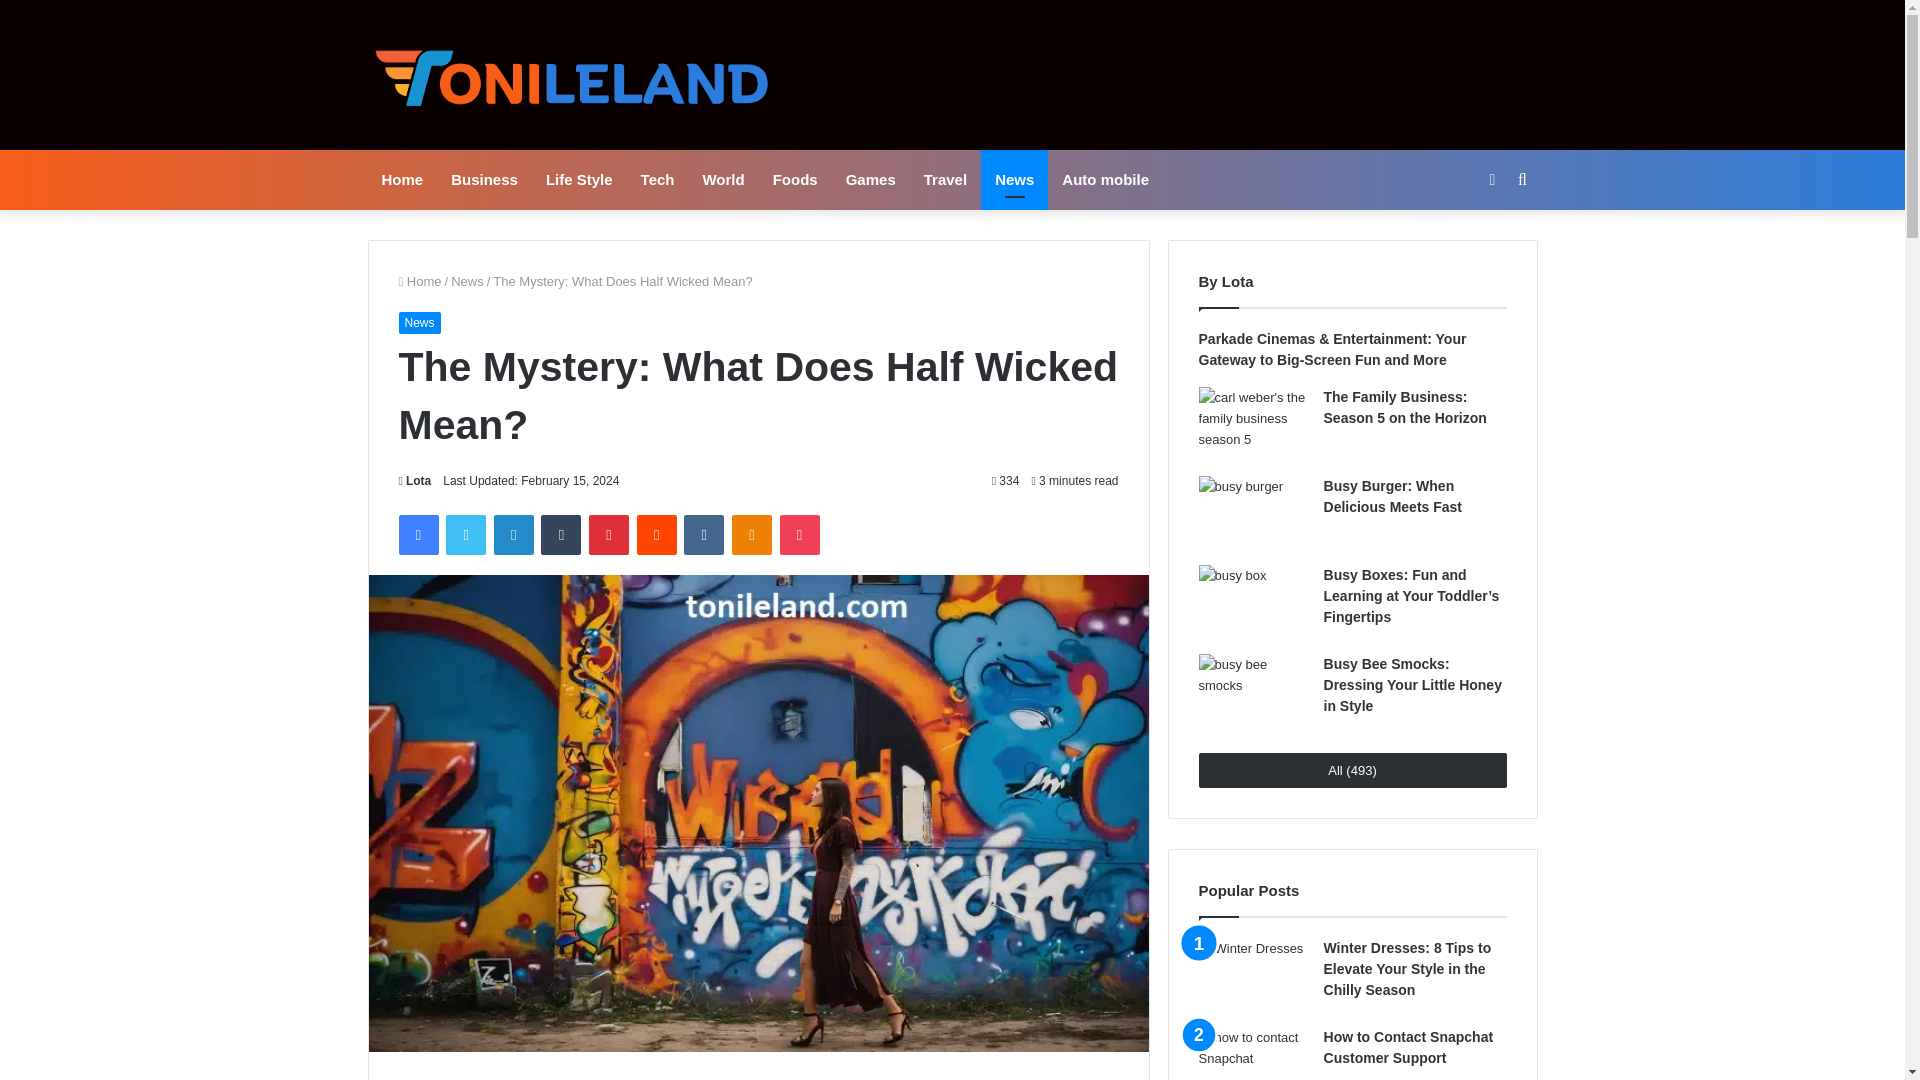 The height and width of the screenshot is (1080, 1920). I want to click on Tumblr, so click(561, 535).